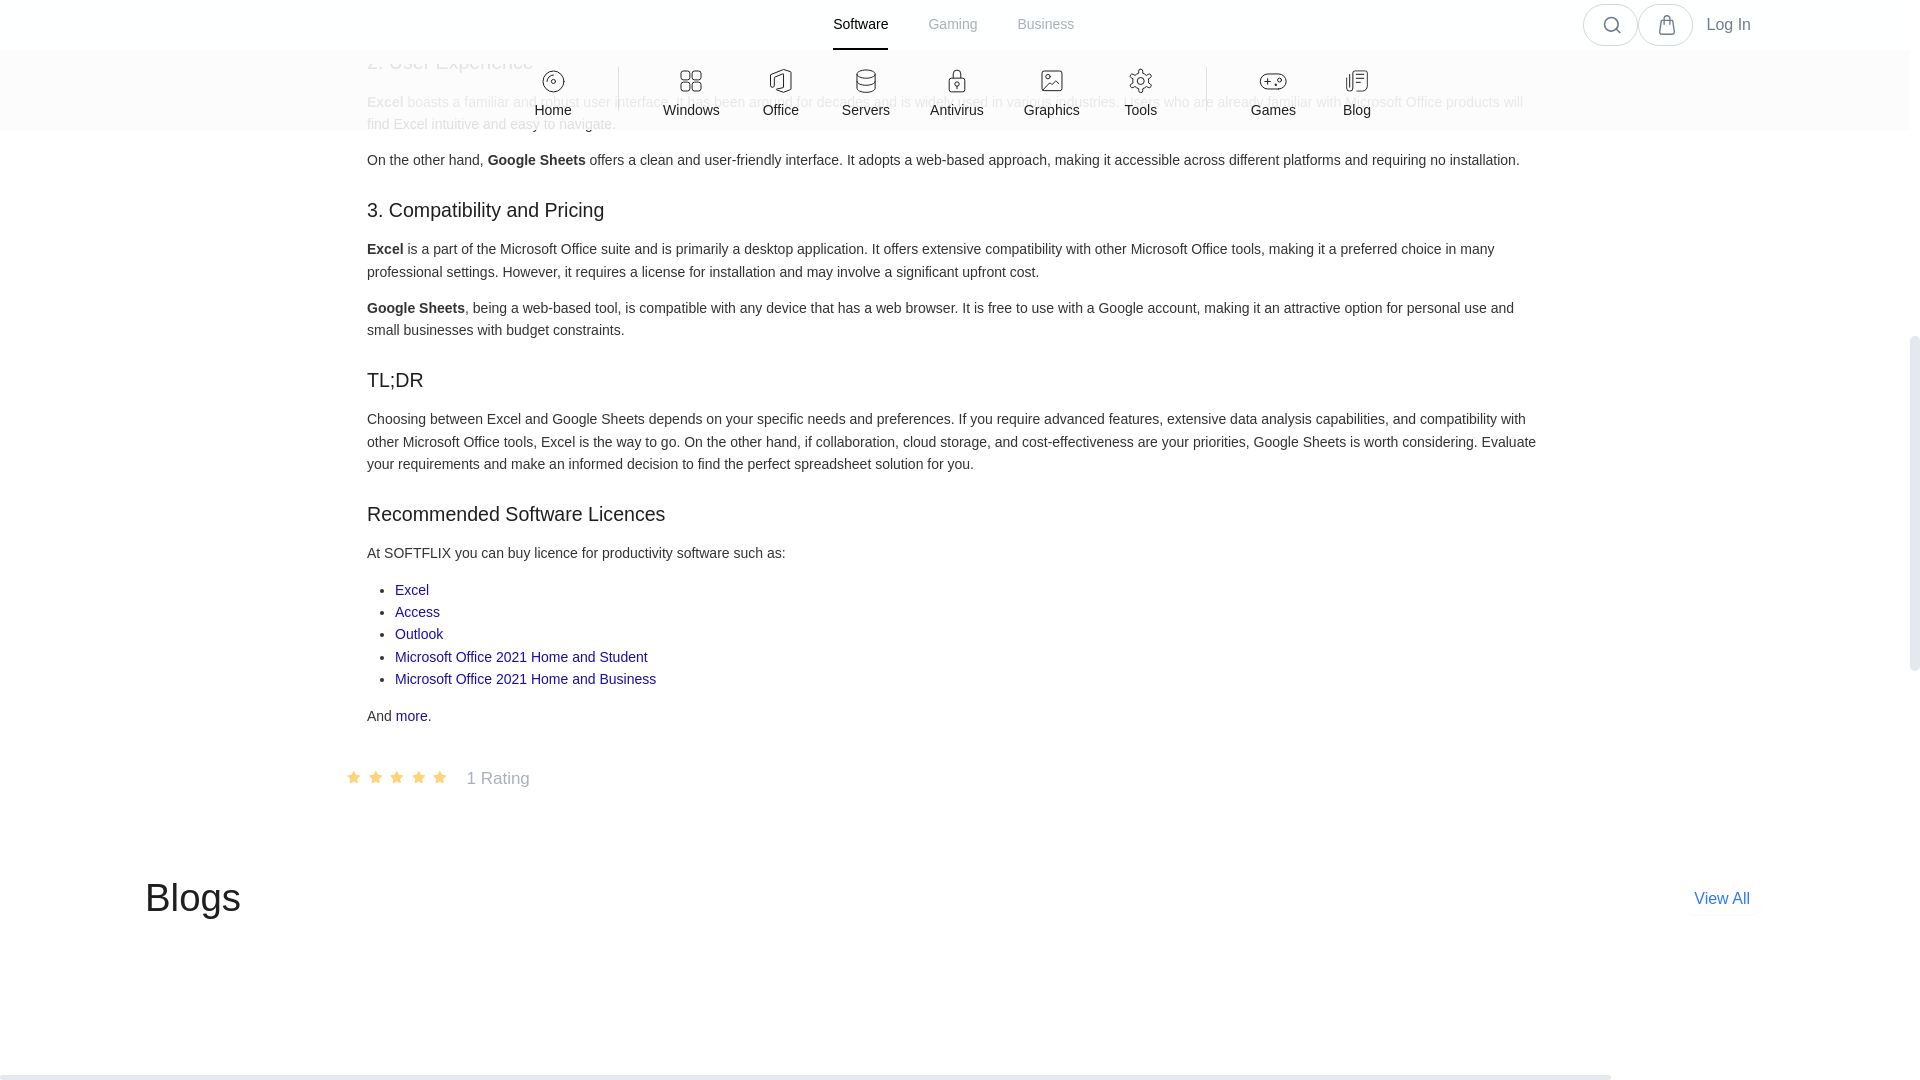  Describe the element at coordinates (522, 657) in the screenshot. I see `Microsoft Office 2021 Home and Student` at that location.